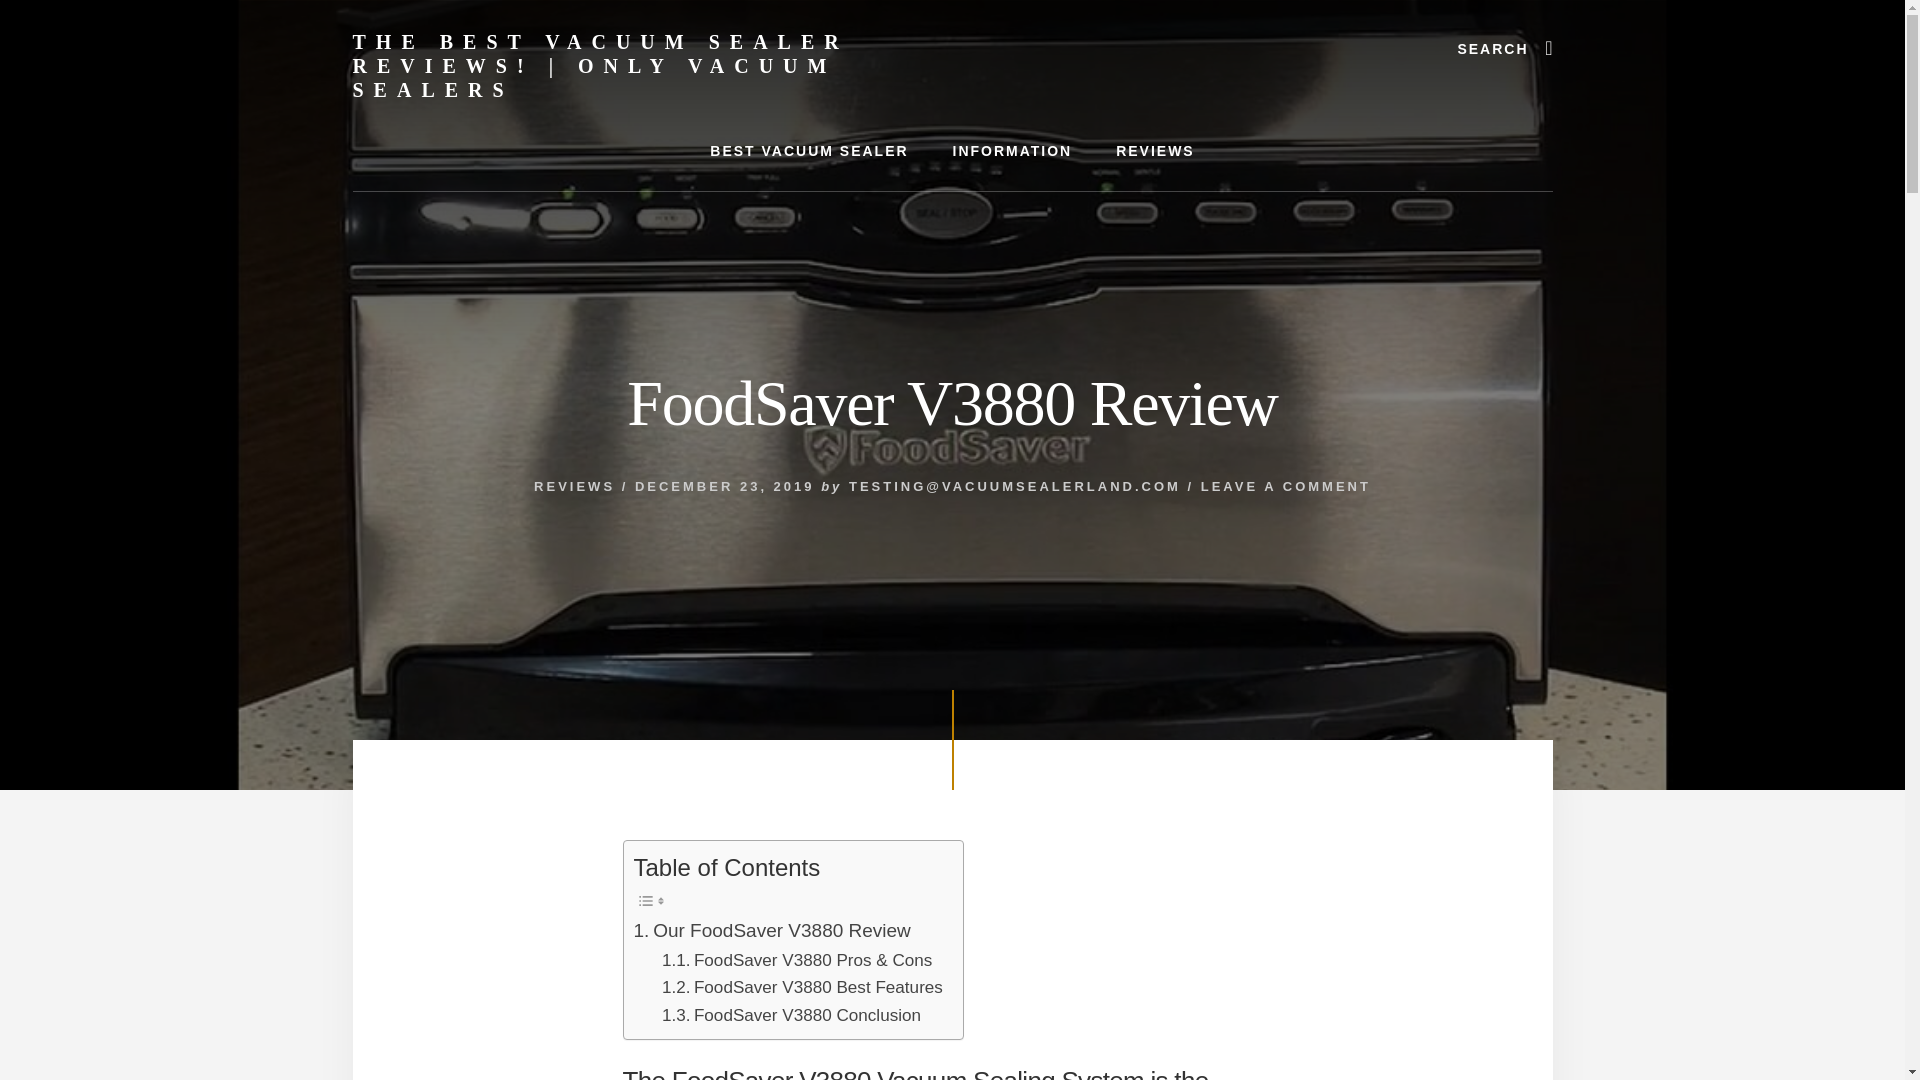 The width and height of the screenshot is (1920, 1080). What do you see at coordinates (792, 1016) in the screenshot?
I see `FoodSaver V3880 Conclusion` at bounding box center [792, 1016].